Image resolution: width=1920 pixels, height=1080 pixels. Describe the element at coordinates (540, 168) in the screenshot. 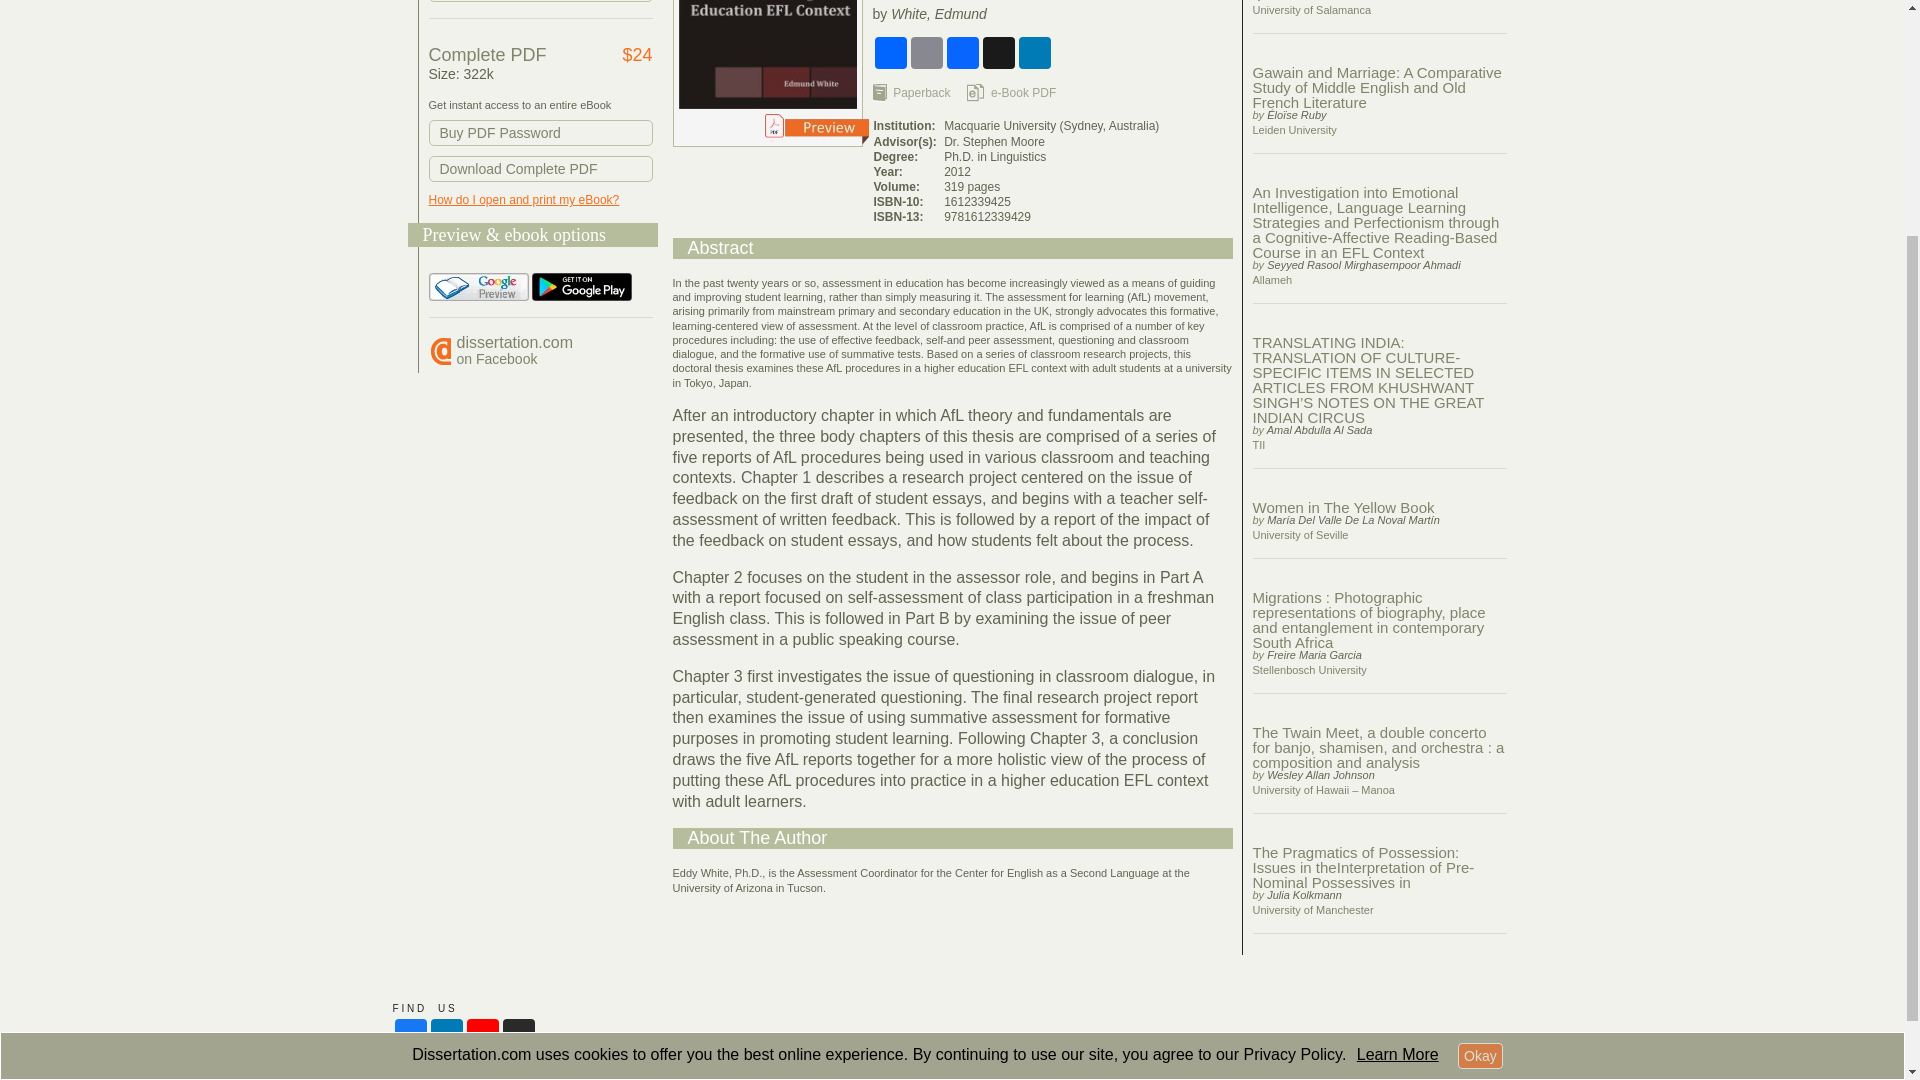

I see `Download 25-page Preview` at that location.